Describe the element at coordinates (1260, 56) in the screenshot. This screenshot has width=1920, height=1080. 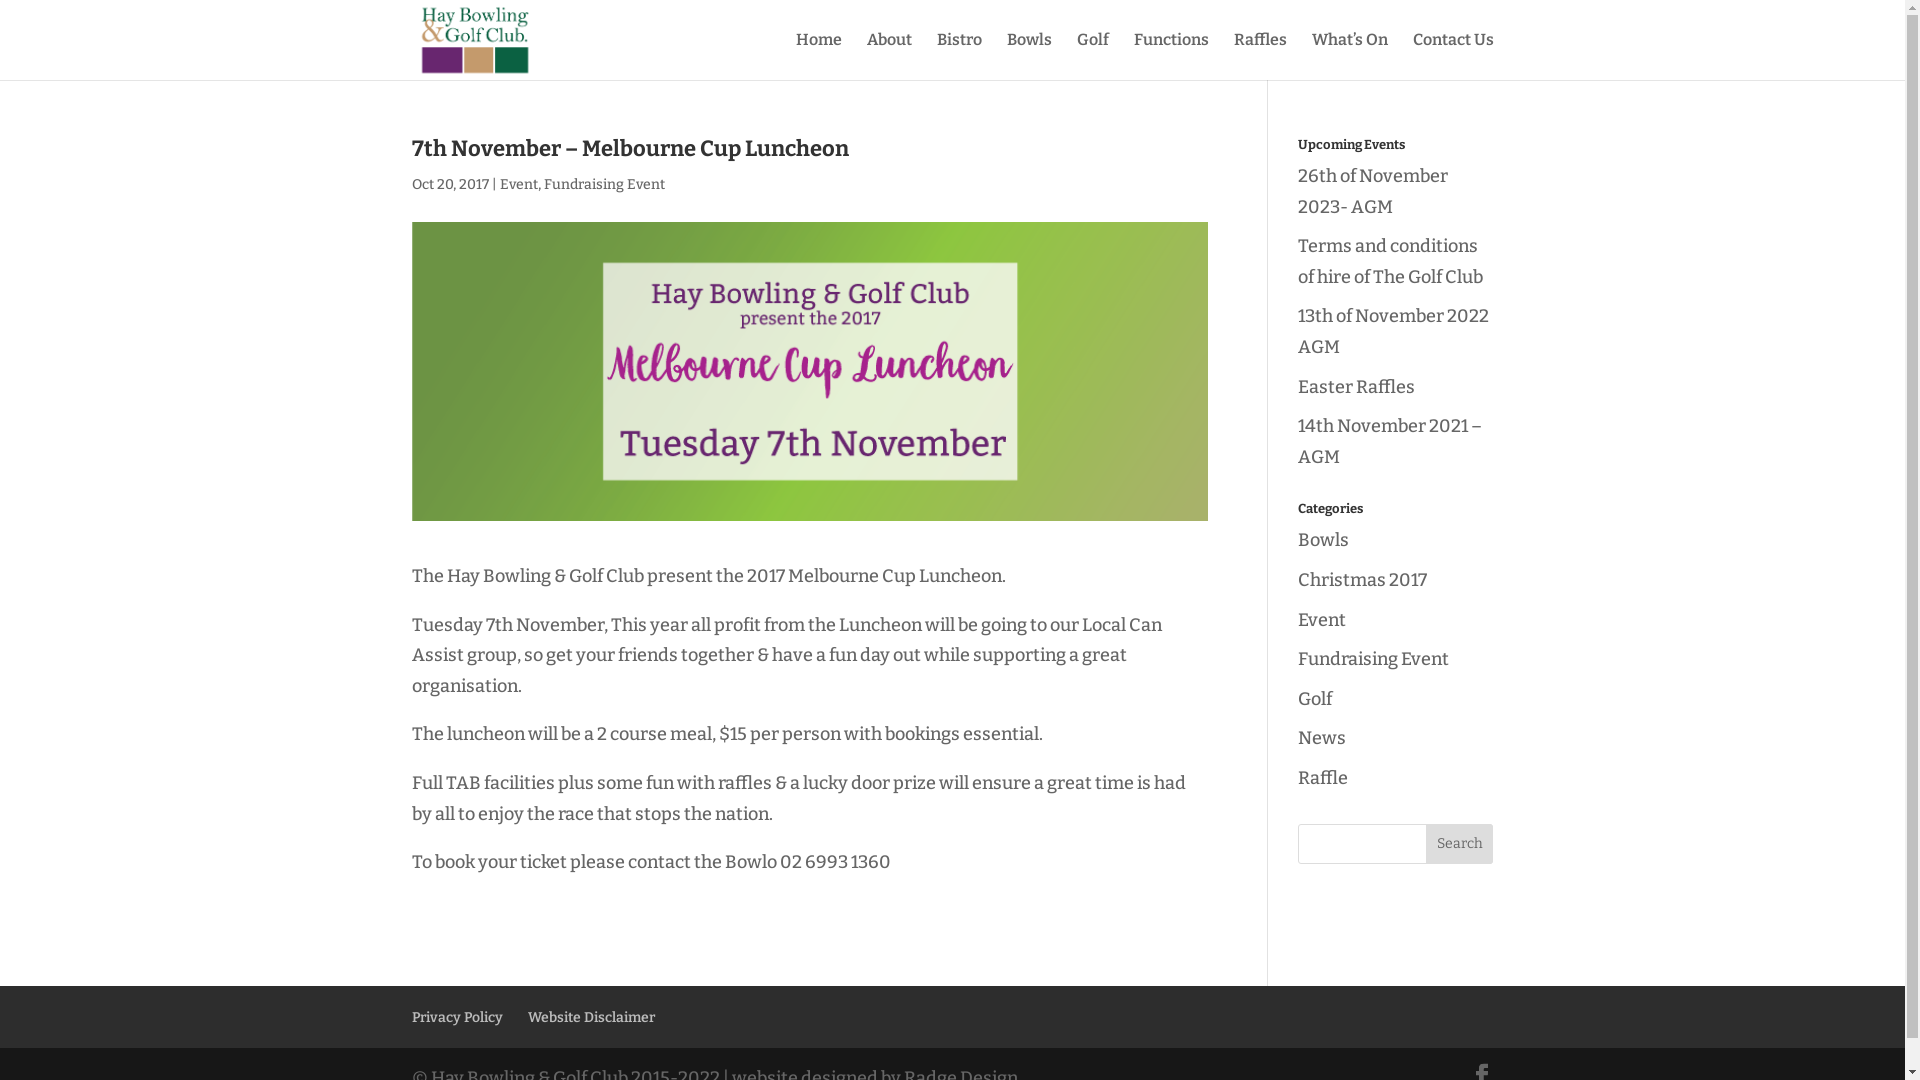
I see `Raffles` at that location.